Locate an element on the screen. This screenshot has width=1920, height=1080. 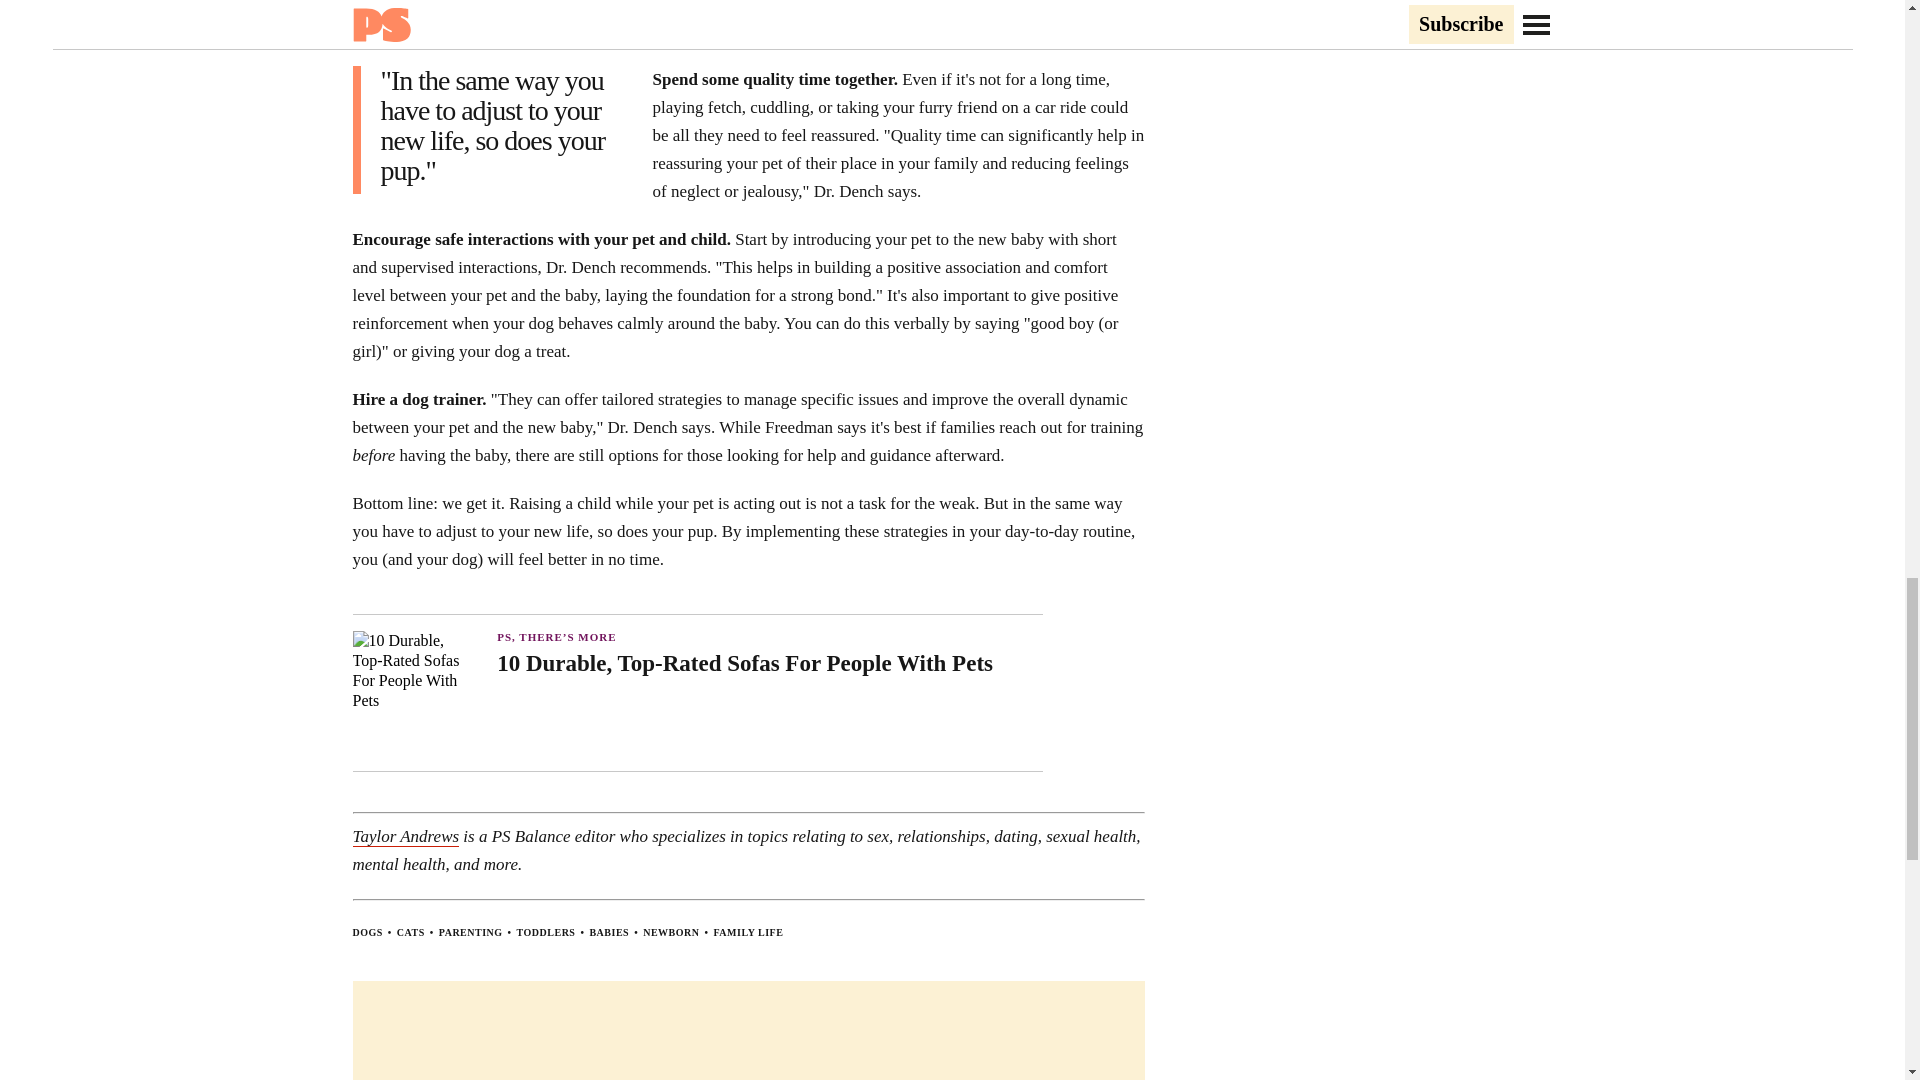
Taylor Andrews is located at coordinates (404, 836).